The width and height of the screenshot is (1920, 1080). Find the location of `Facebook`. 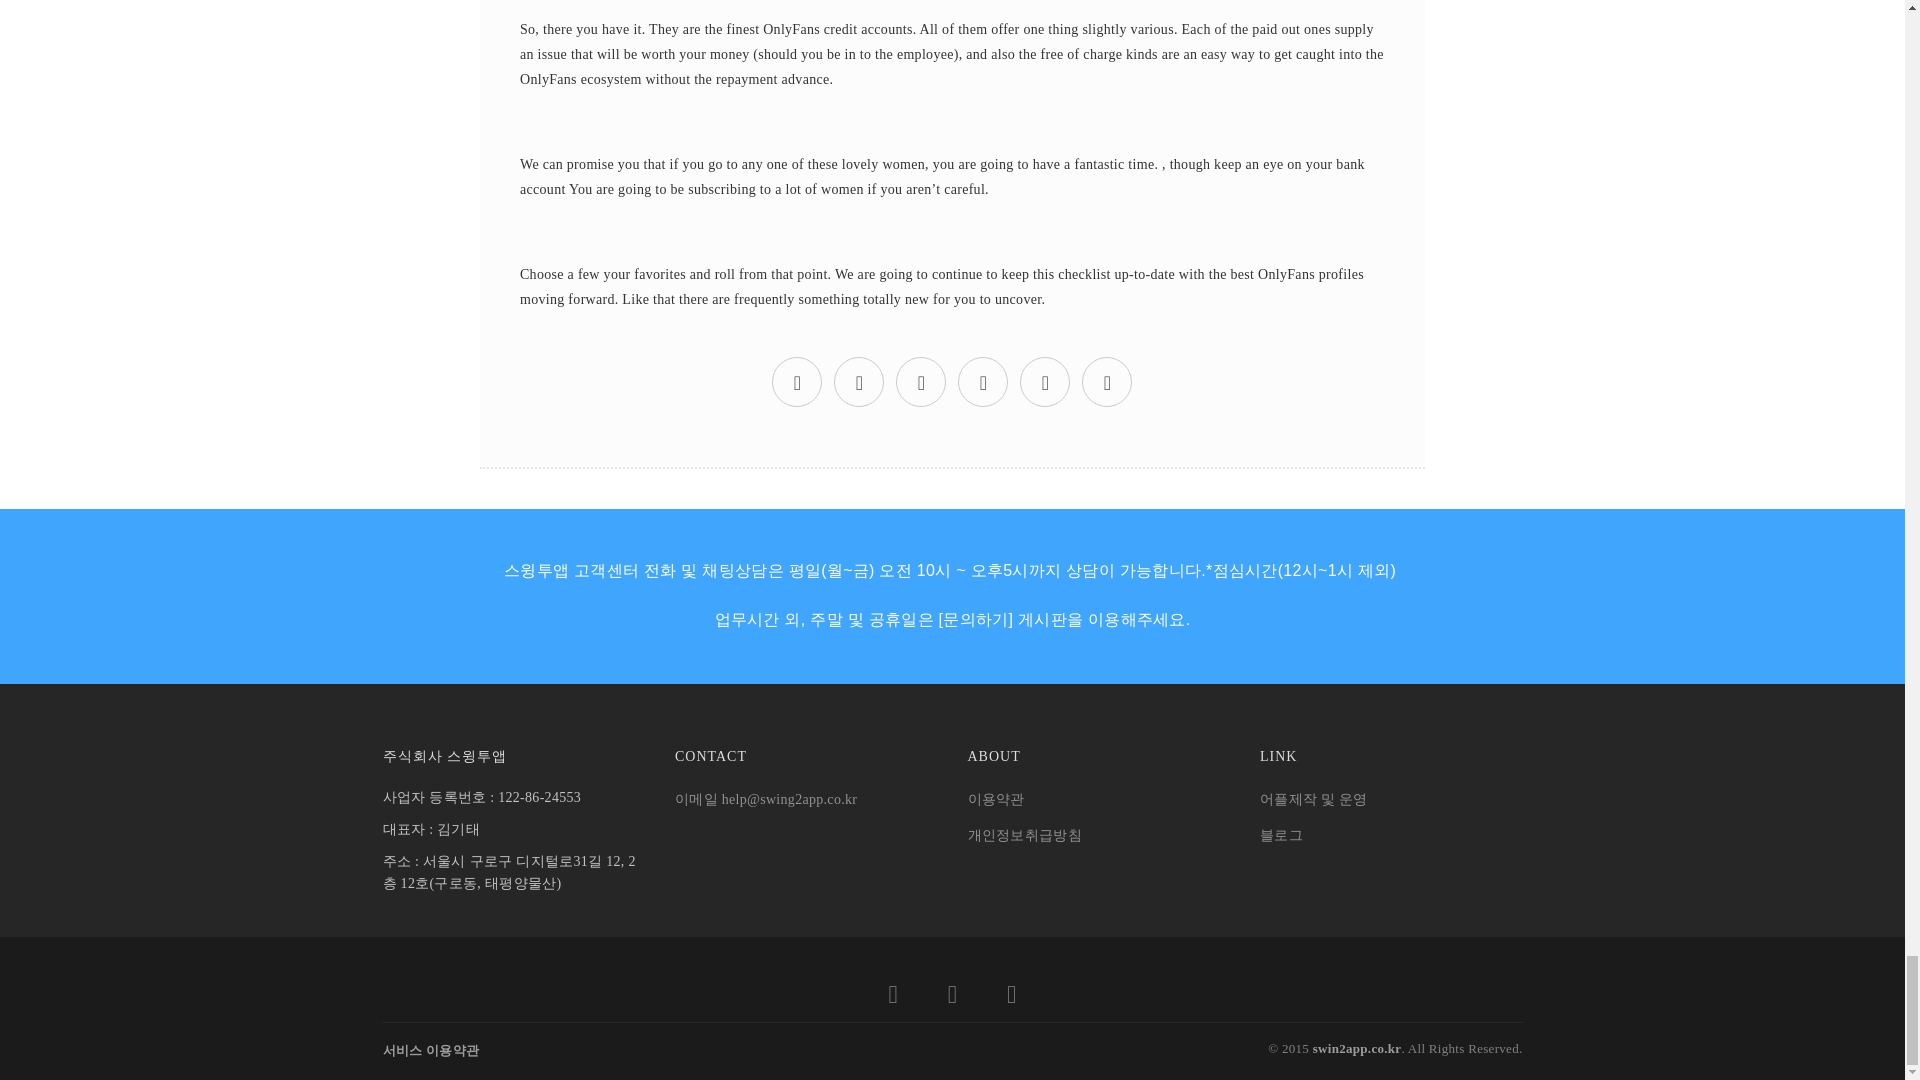

Facebook is located at coordinates (893, 998).